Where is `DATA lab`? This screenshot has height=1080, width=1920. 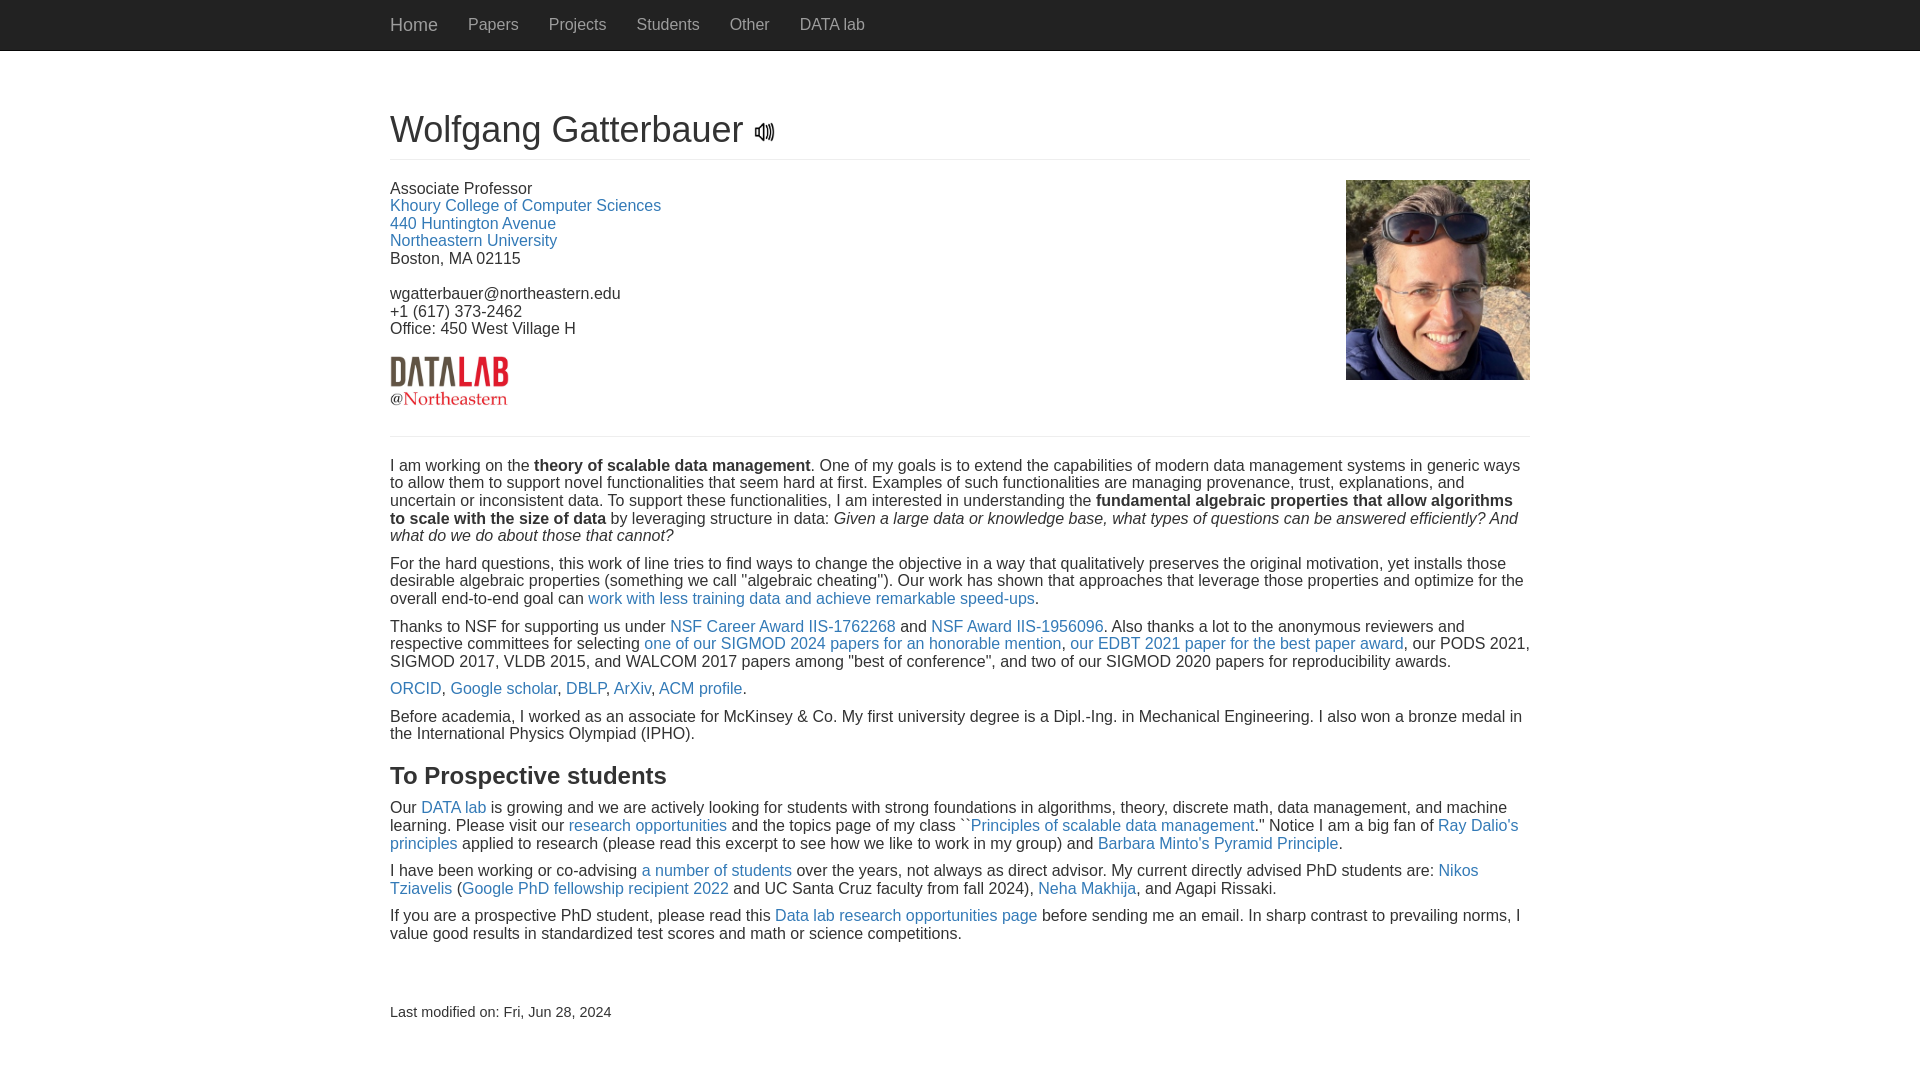
DATA lab is located at coordinates (832, 24).